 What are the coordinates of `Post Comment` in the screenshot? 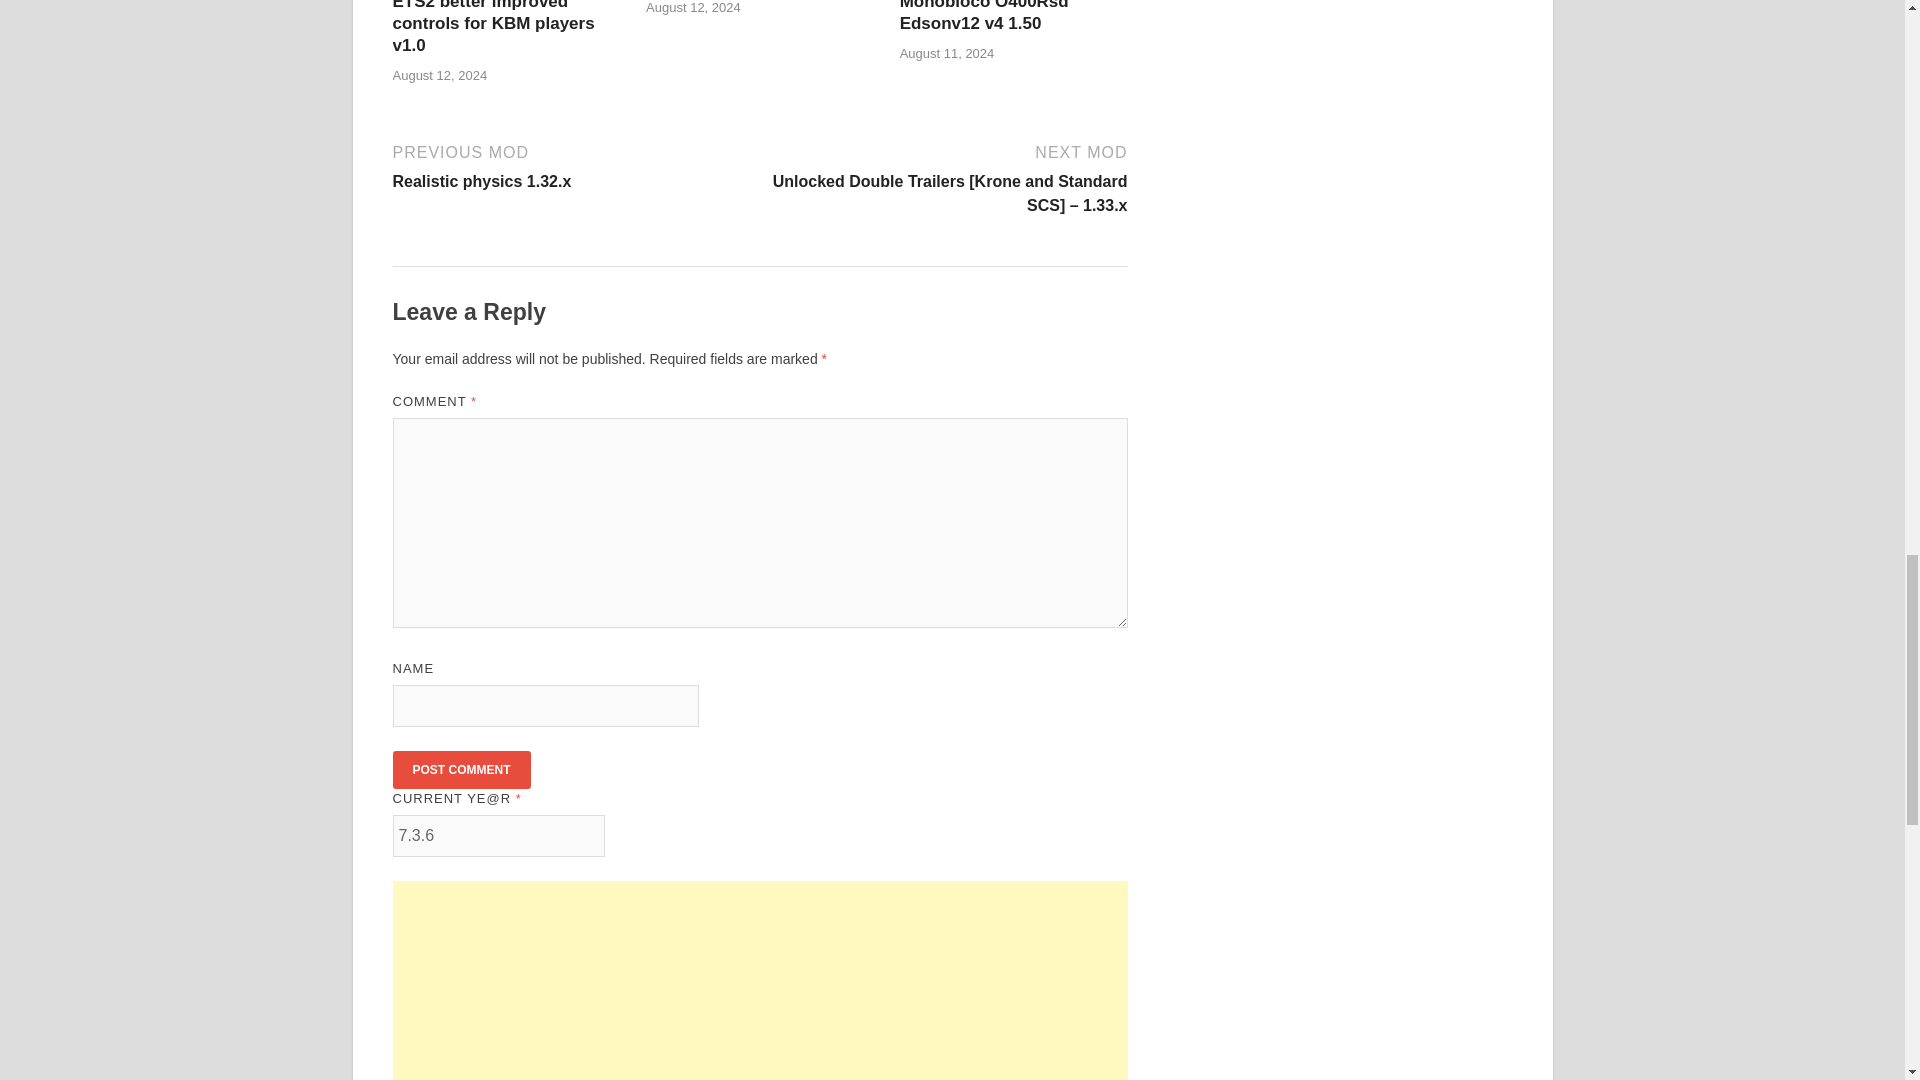 It's located at (492, 28).